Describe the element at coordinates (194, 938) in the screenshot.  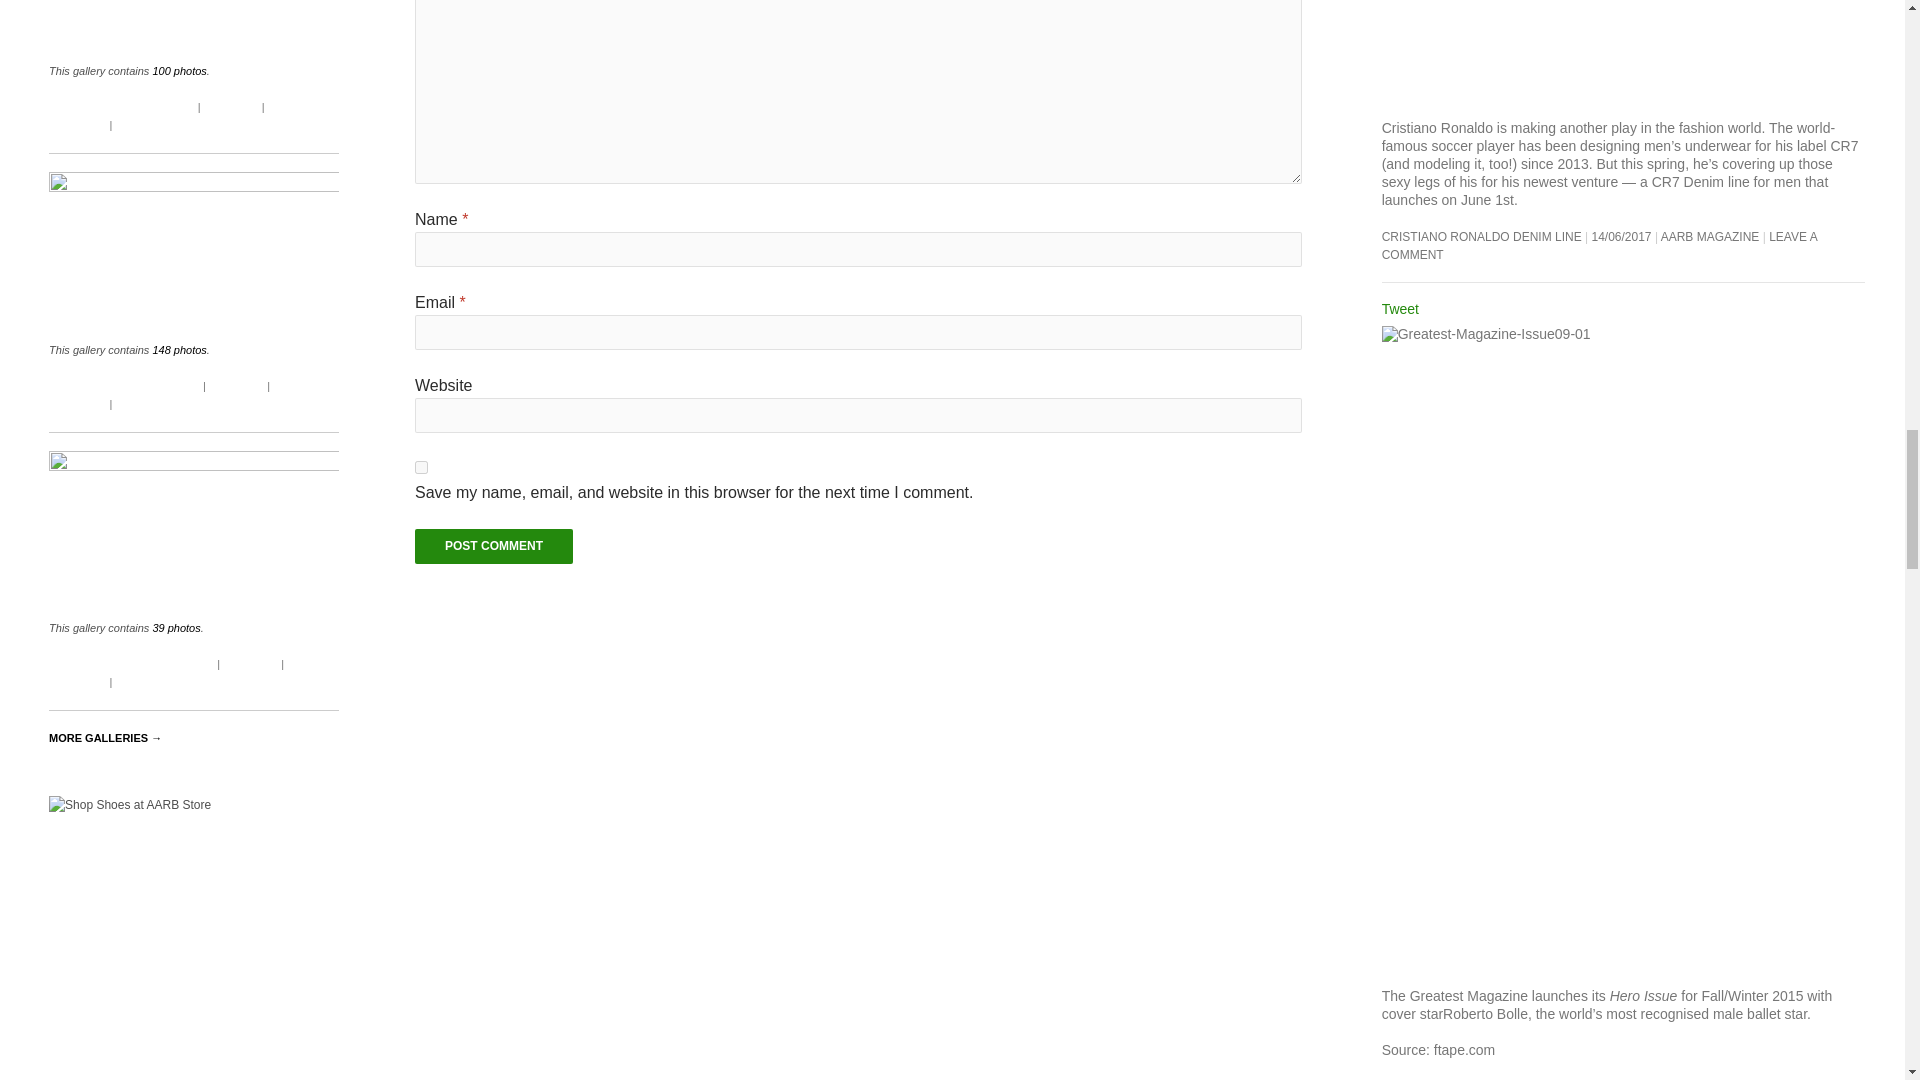
I see `Shop Shoes at AARB Store` at that location.